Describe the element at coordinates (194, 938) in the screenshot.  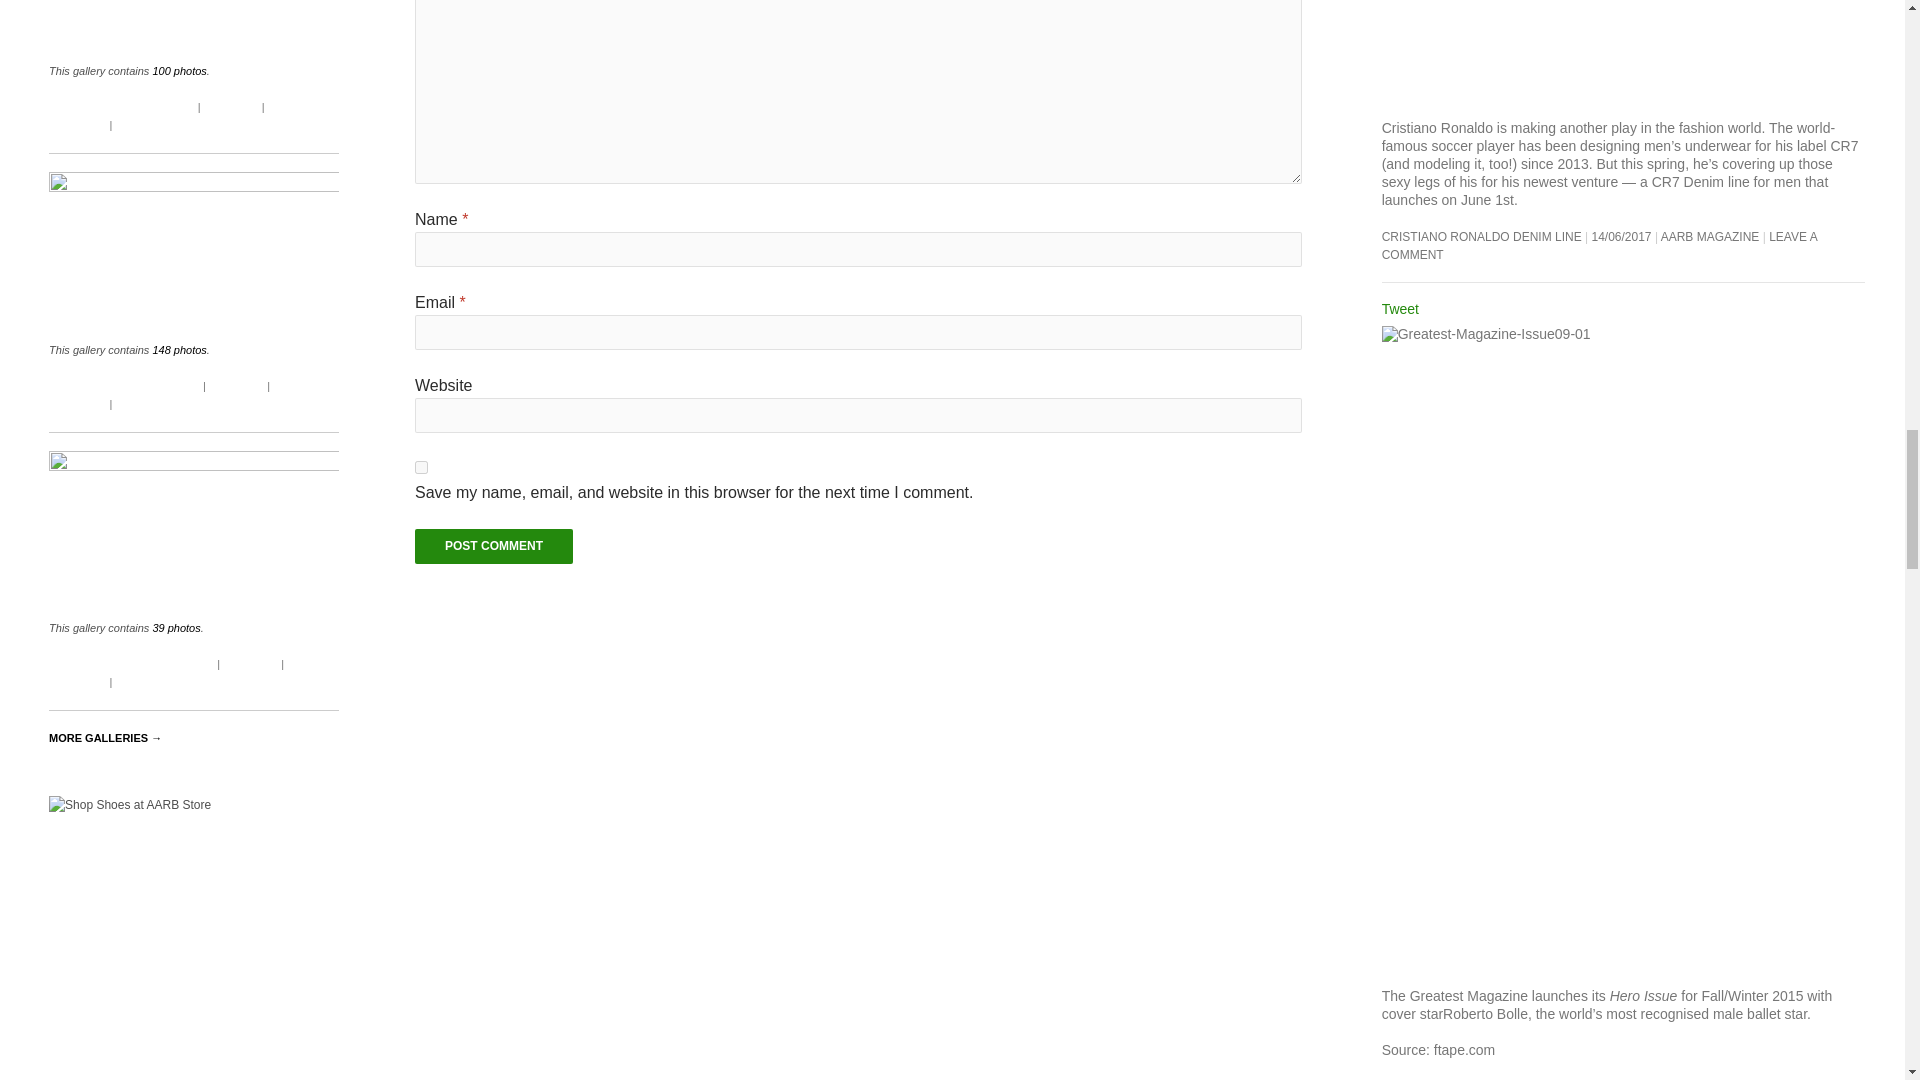
I see `Shop Shoes at AARB Store` at that location.